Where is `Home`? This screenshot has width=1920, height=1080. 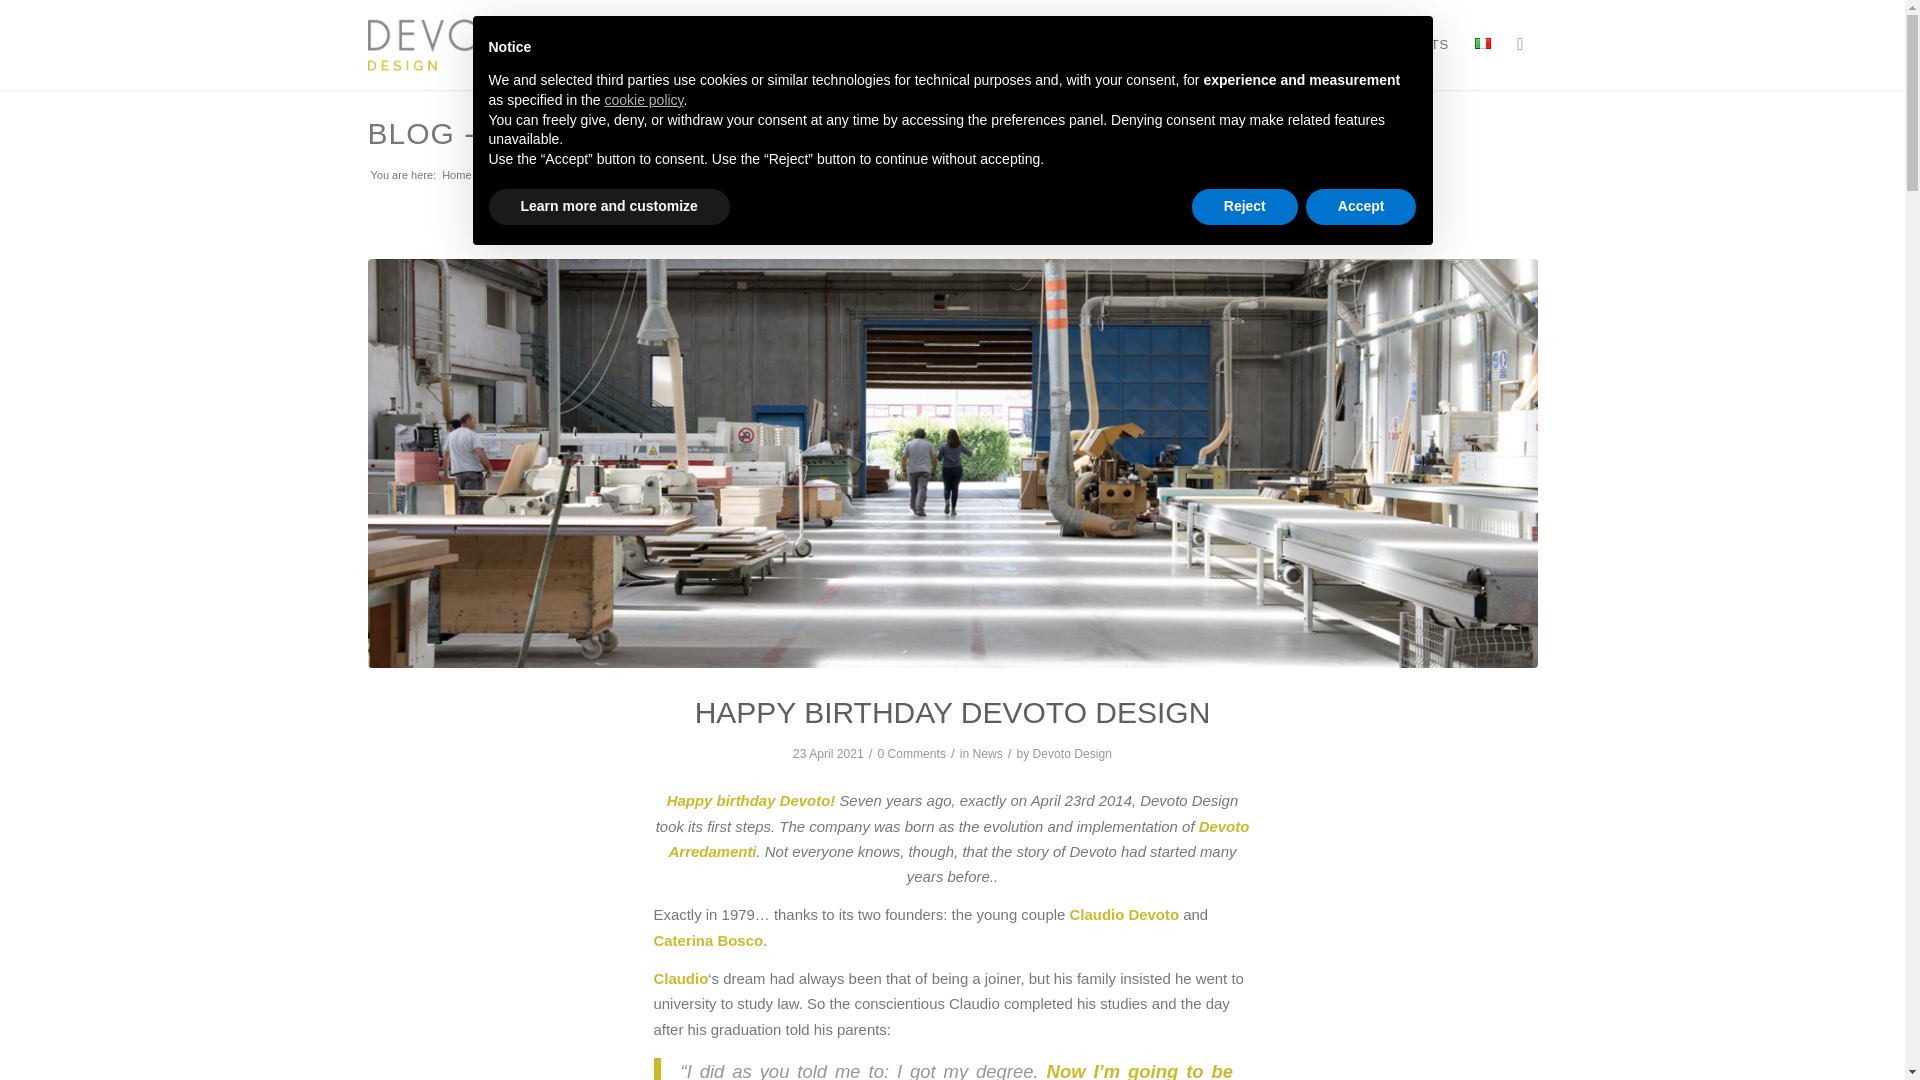
Home is located at coordinates (456, 175).